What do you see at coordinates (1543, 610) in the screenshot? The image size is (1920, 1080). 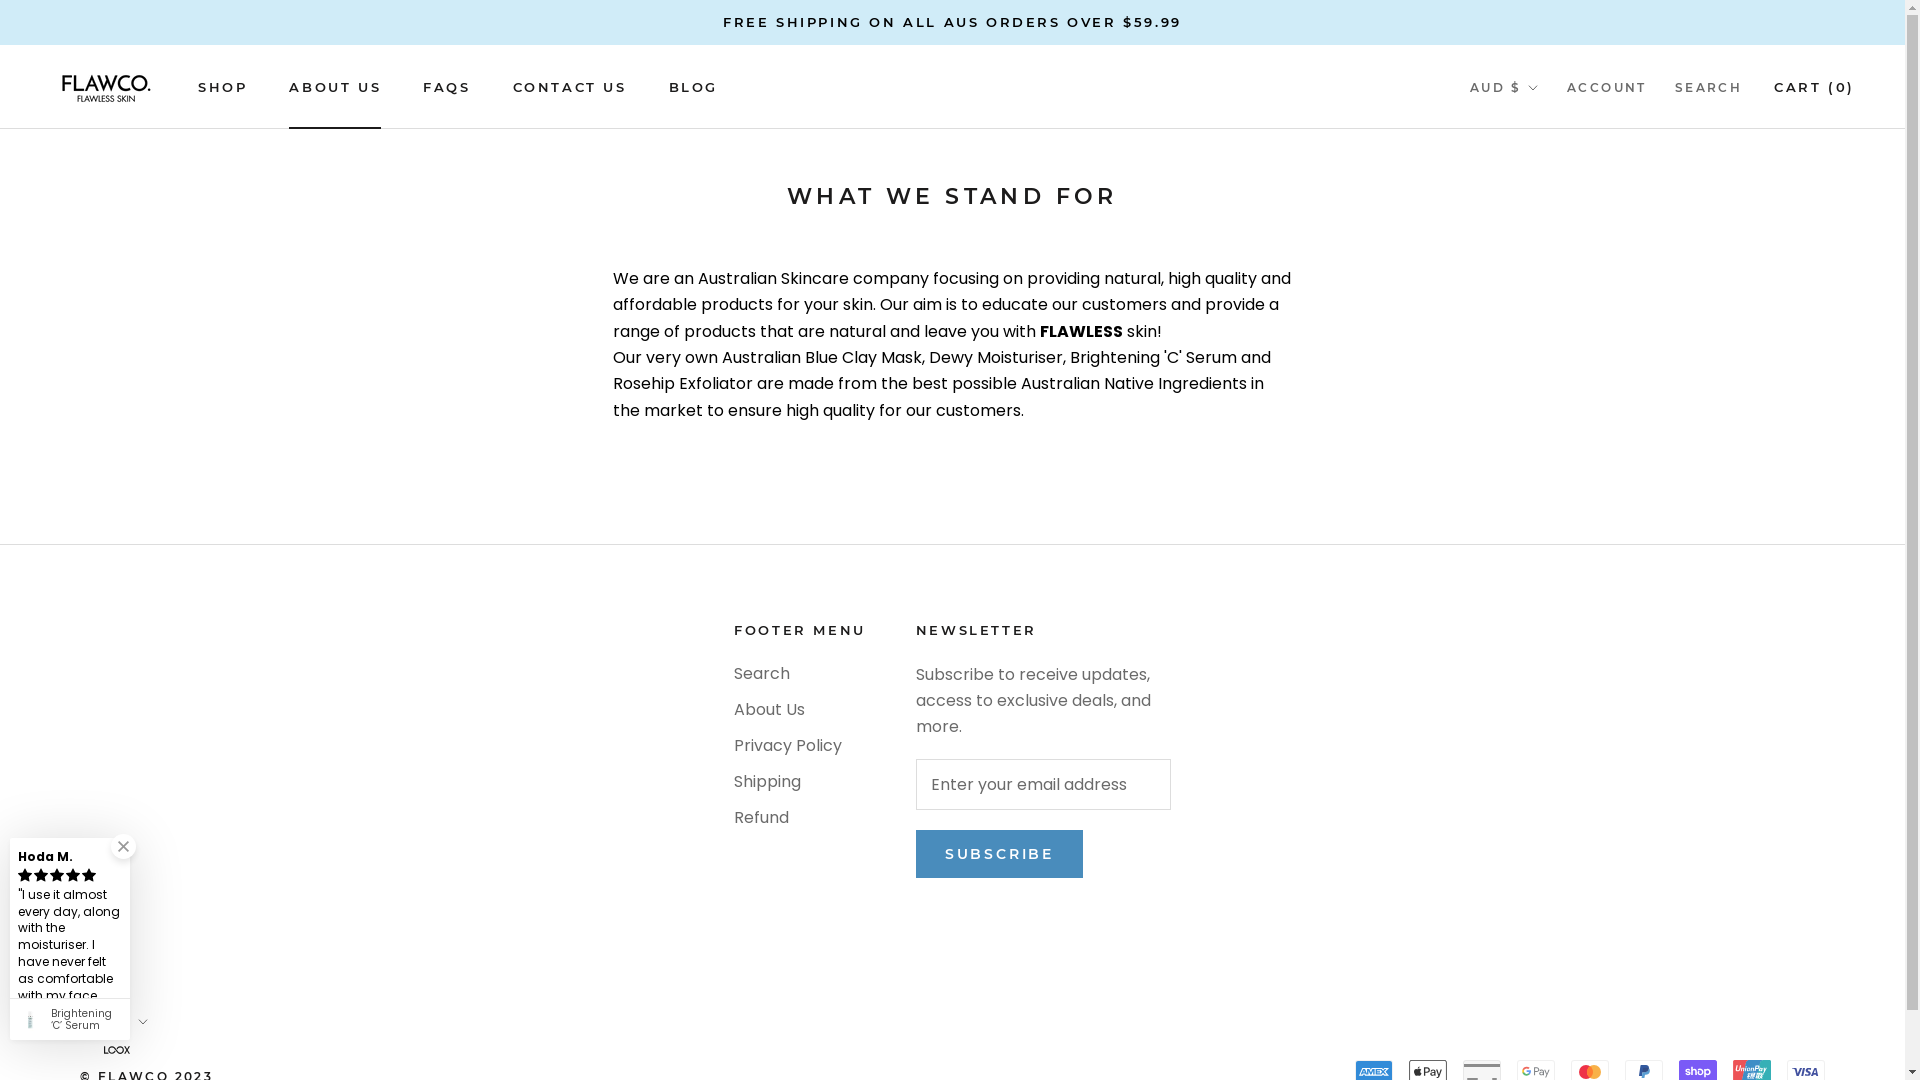 I see `BWP` at bounding box center [1543, 610].